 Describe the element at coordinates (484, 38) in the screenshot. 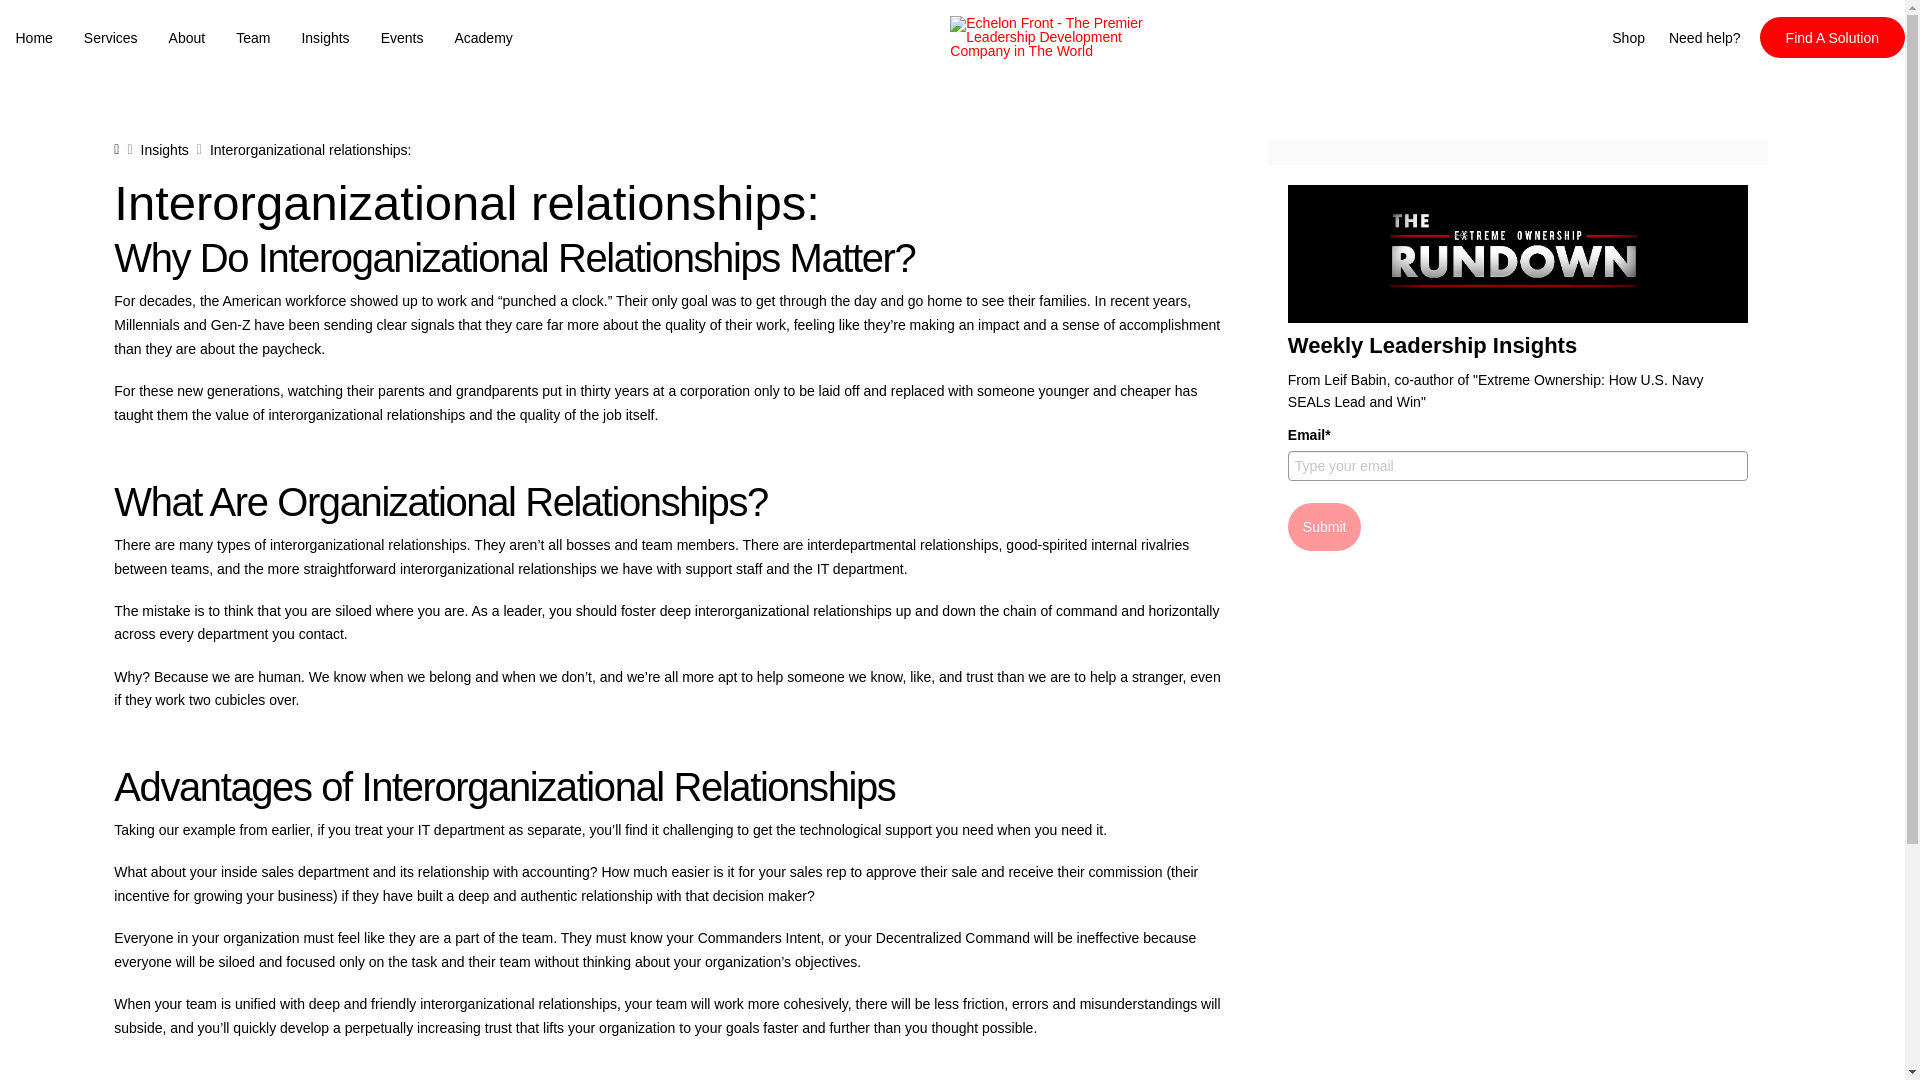

I see `Academy` at that location.